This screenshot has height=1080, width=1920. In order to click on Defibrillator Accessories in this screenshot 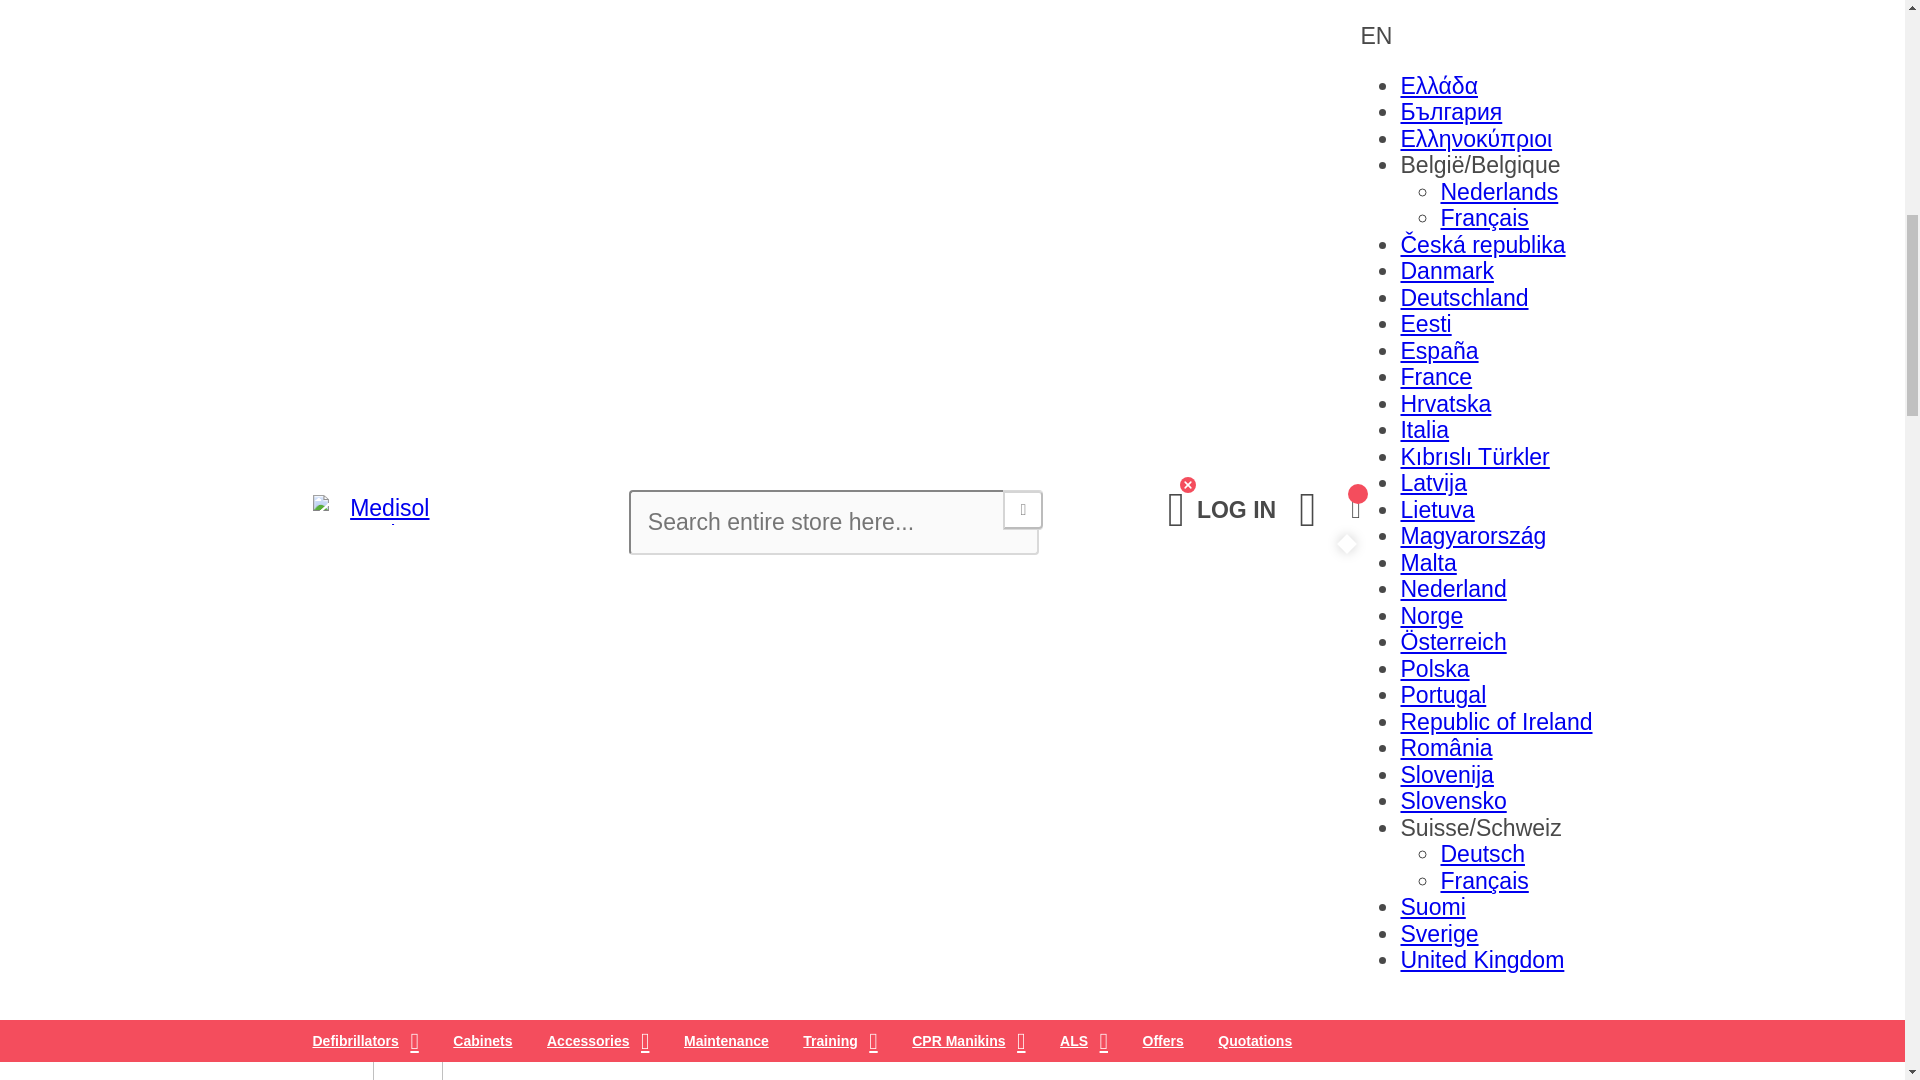, I will do `click(495, 150)`.